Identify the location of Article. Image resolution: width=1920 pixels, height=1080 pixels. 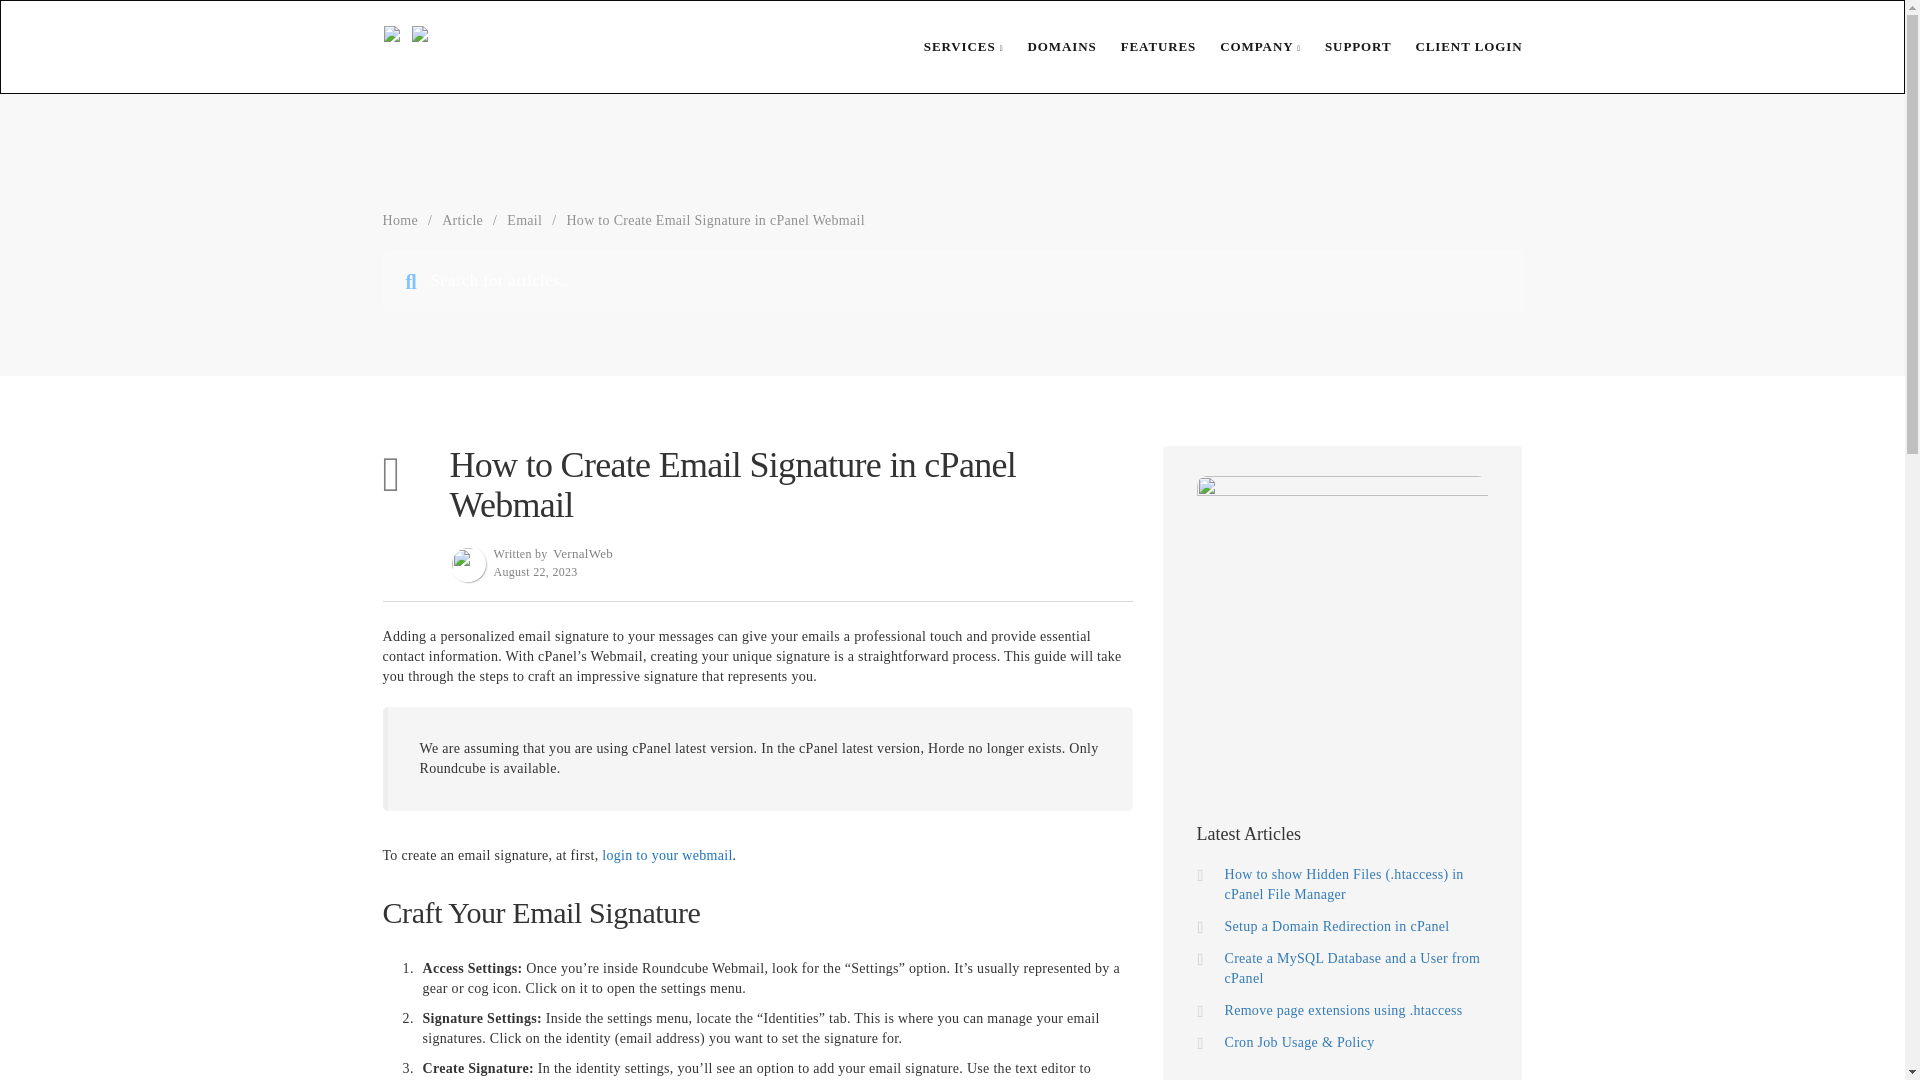
(462, 220).